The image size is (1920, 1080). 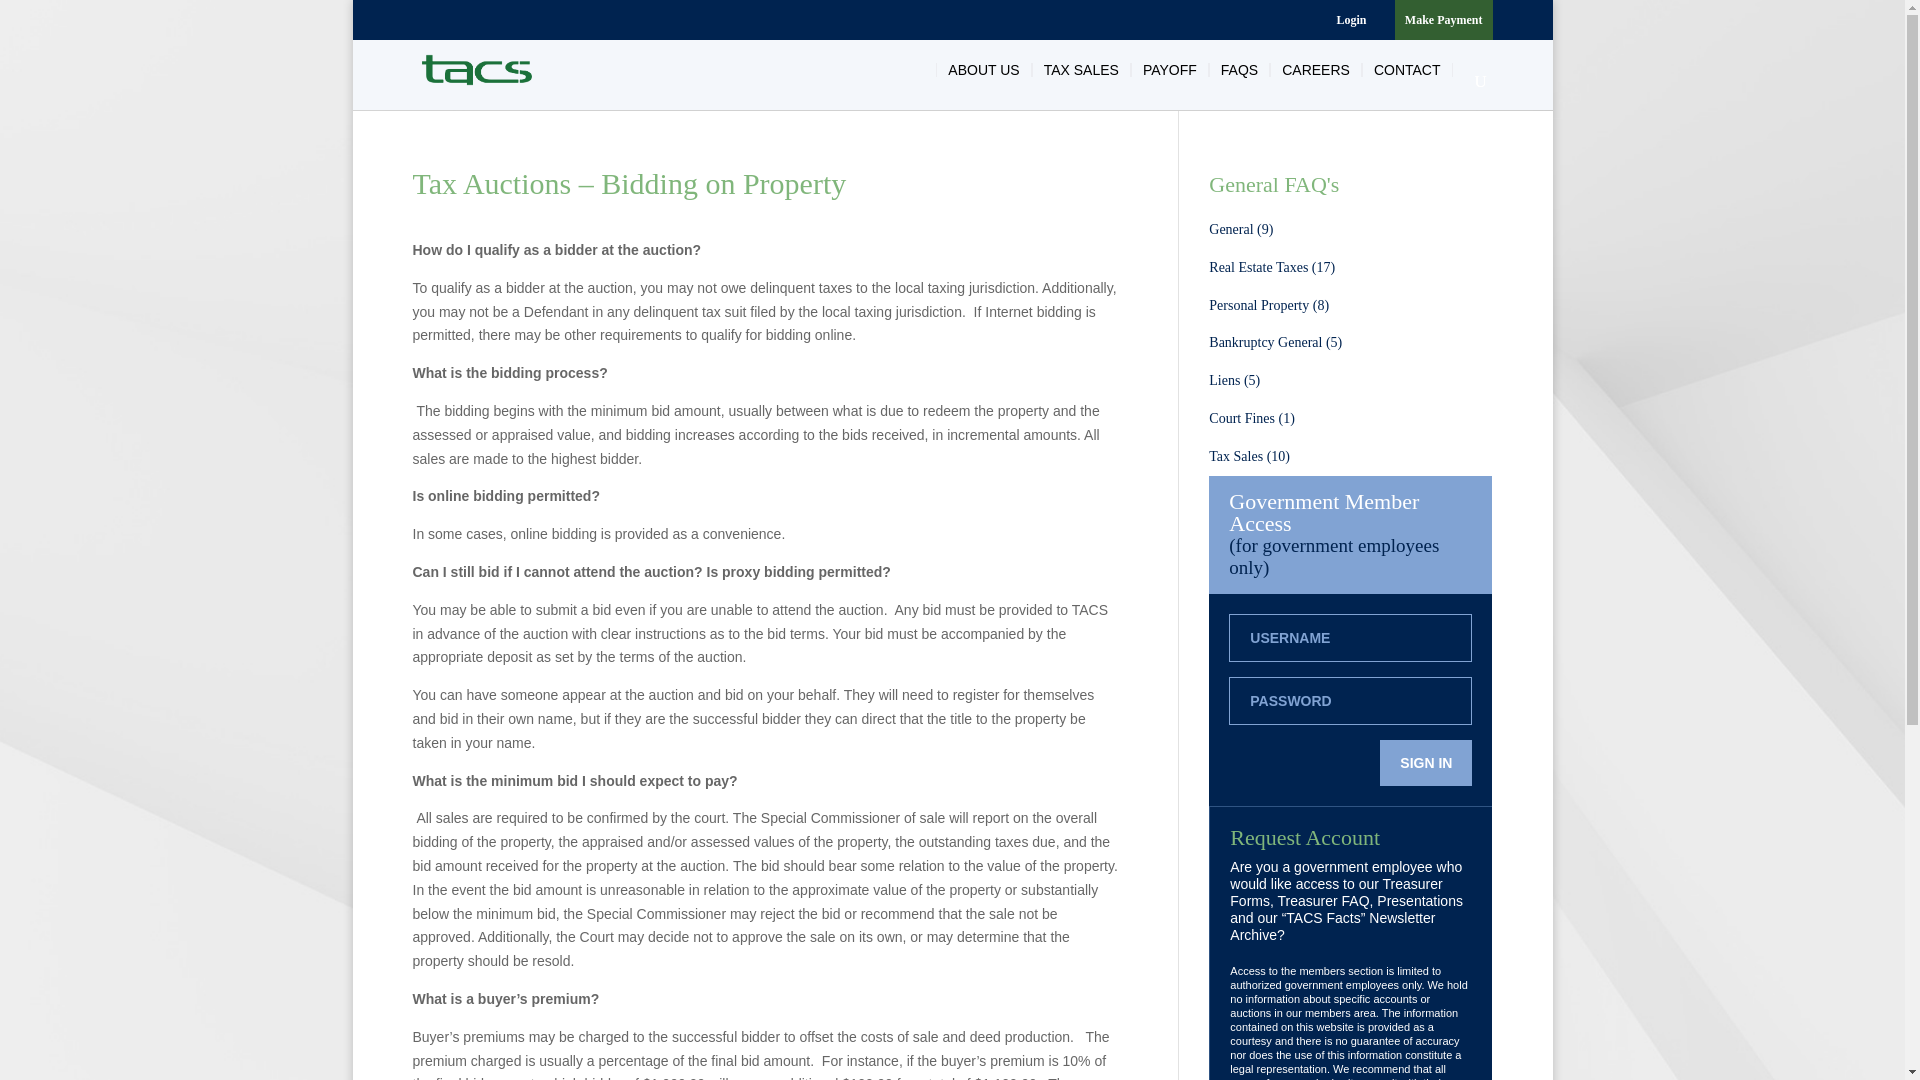 I want to click on CAREERS, so click(x=1315, y=69).